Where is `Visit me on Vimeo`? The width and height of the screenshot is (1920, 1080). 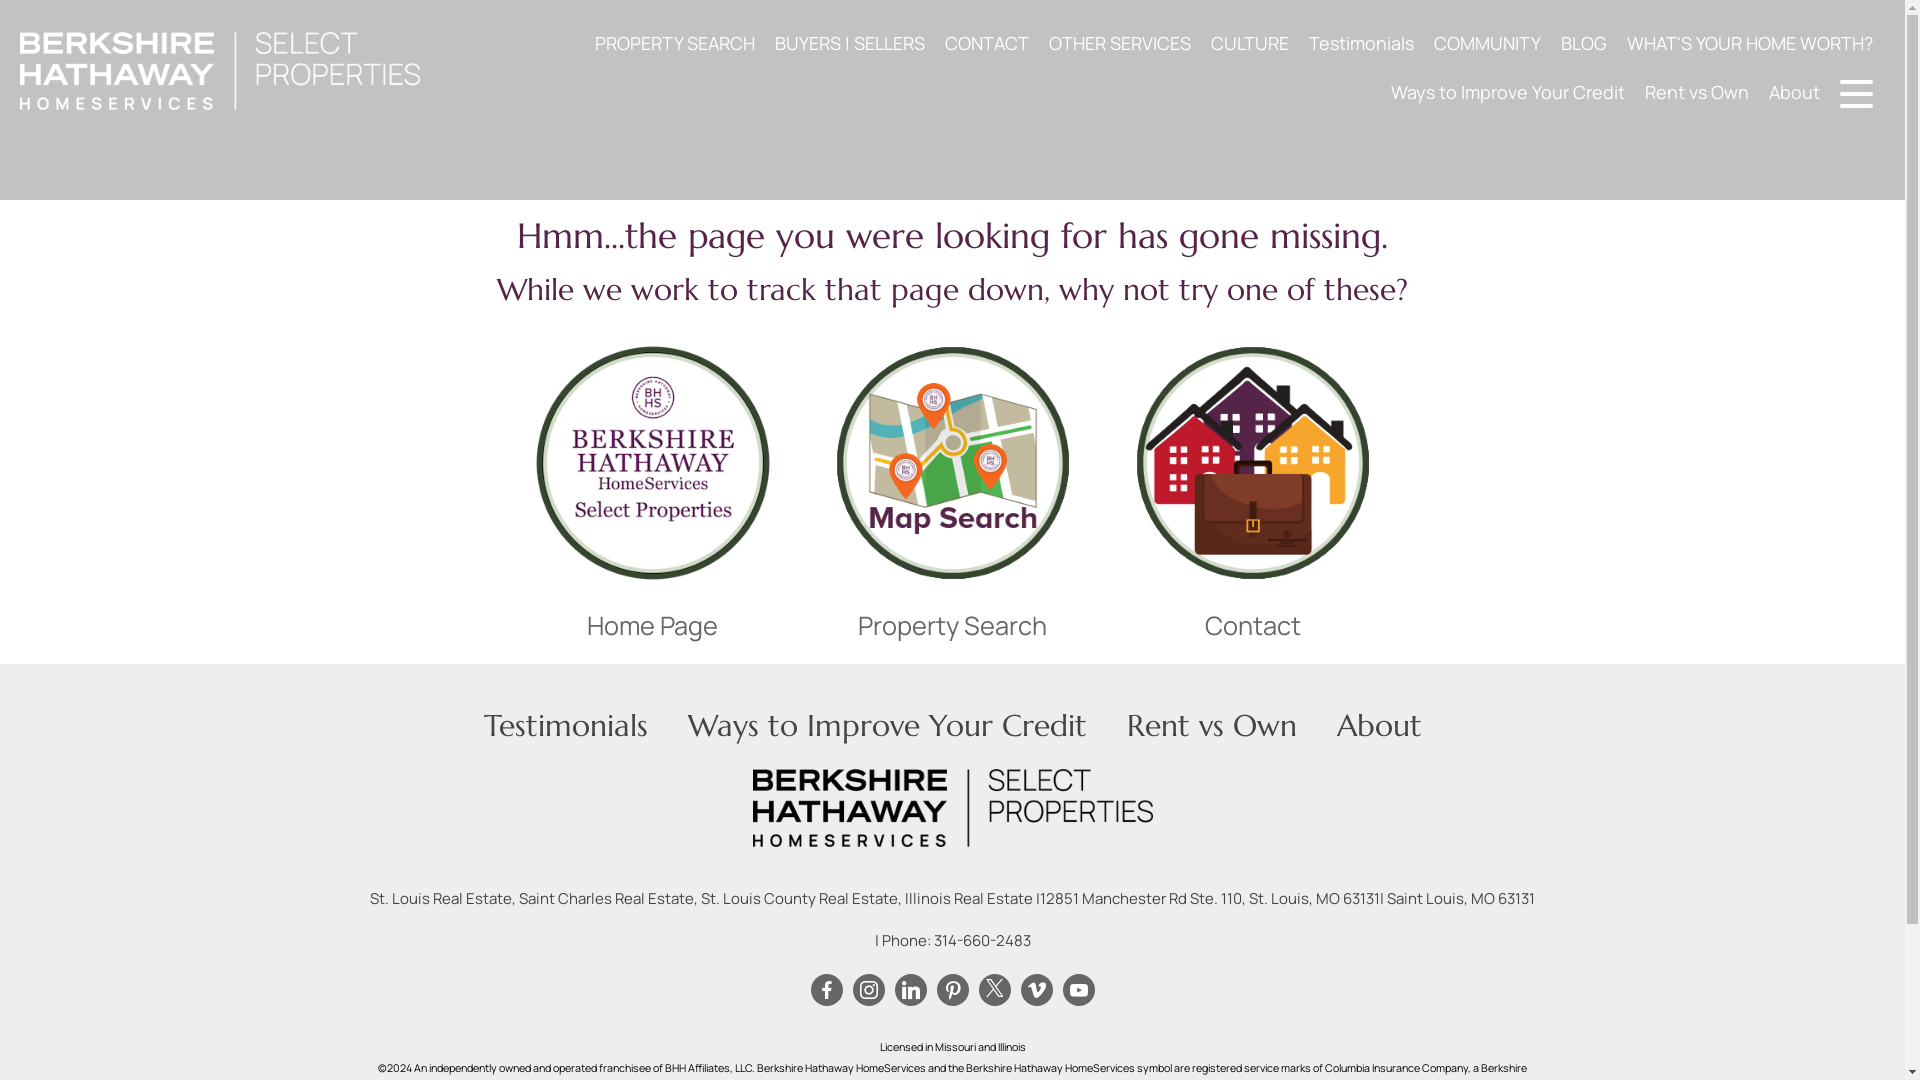 Visit me on Vimeo is located at coordinates (1036, 990).